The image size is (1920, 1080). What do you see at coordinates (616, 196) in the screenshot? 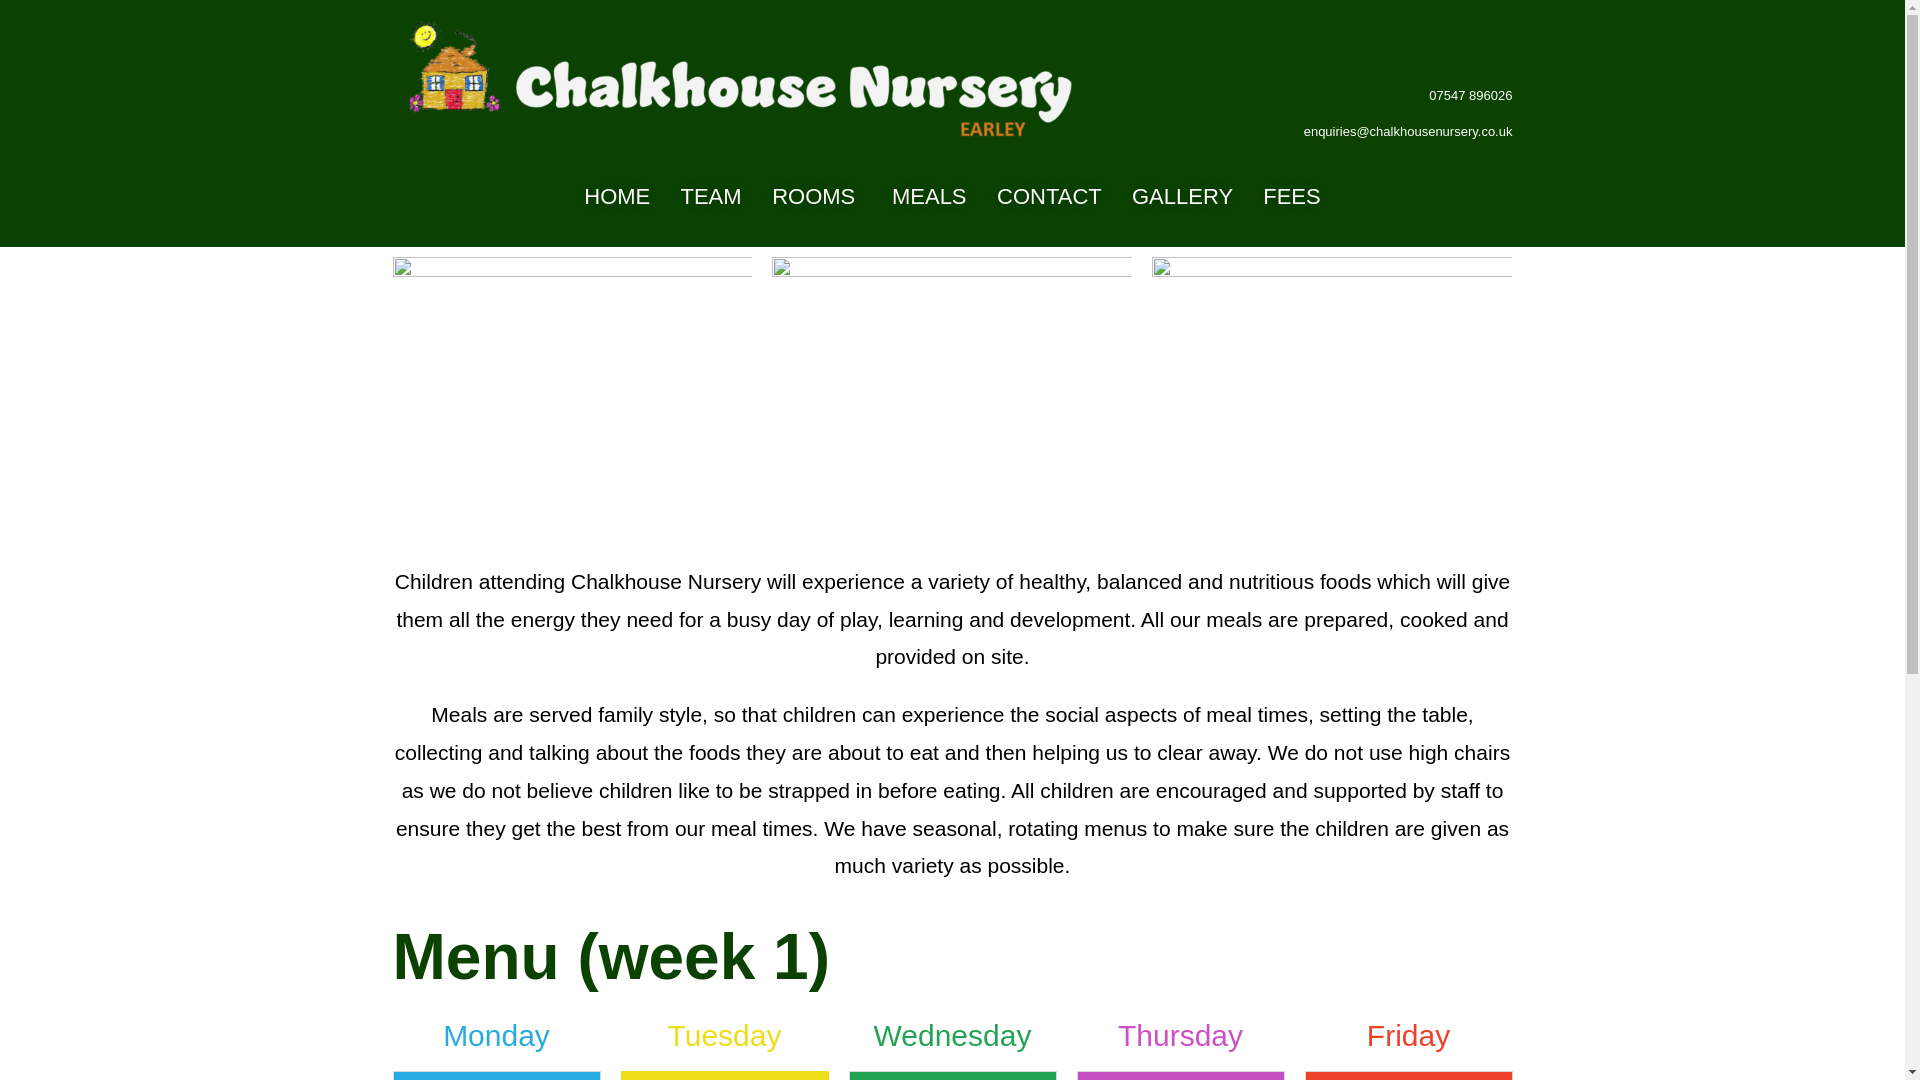
I see `HOME` at bounding box center [616, 196].